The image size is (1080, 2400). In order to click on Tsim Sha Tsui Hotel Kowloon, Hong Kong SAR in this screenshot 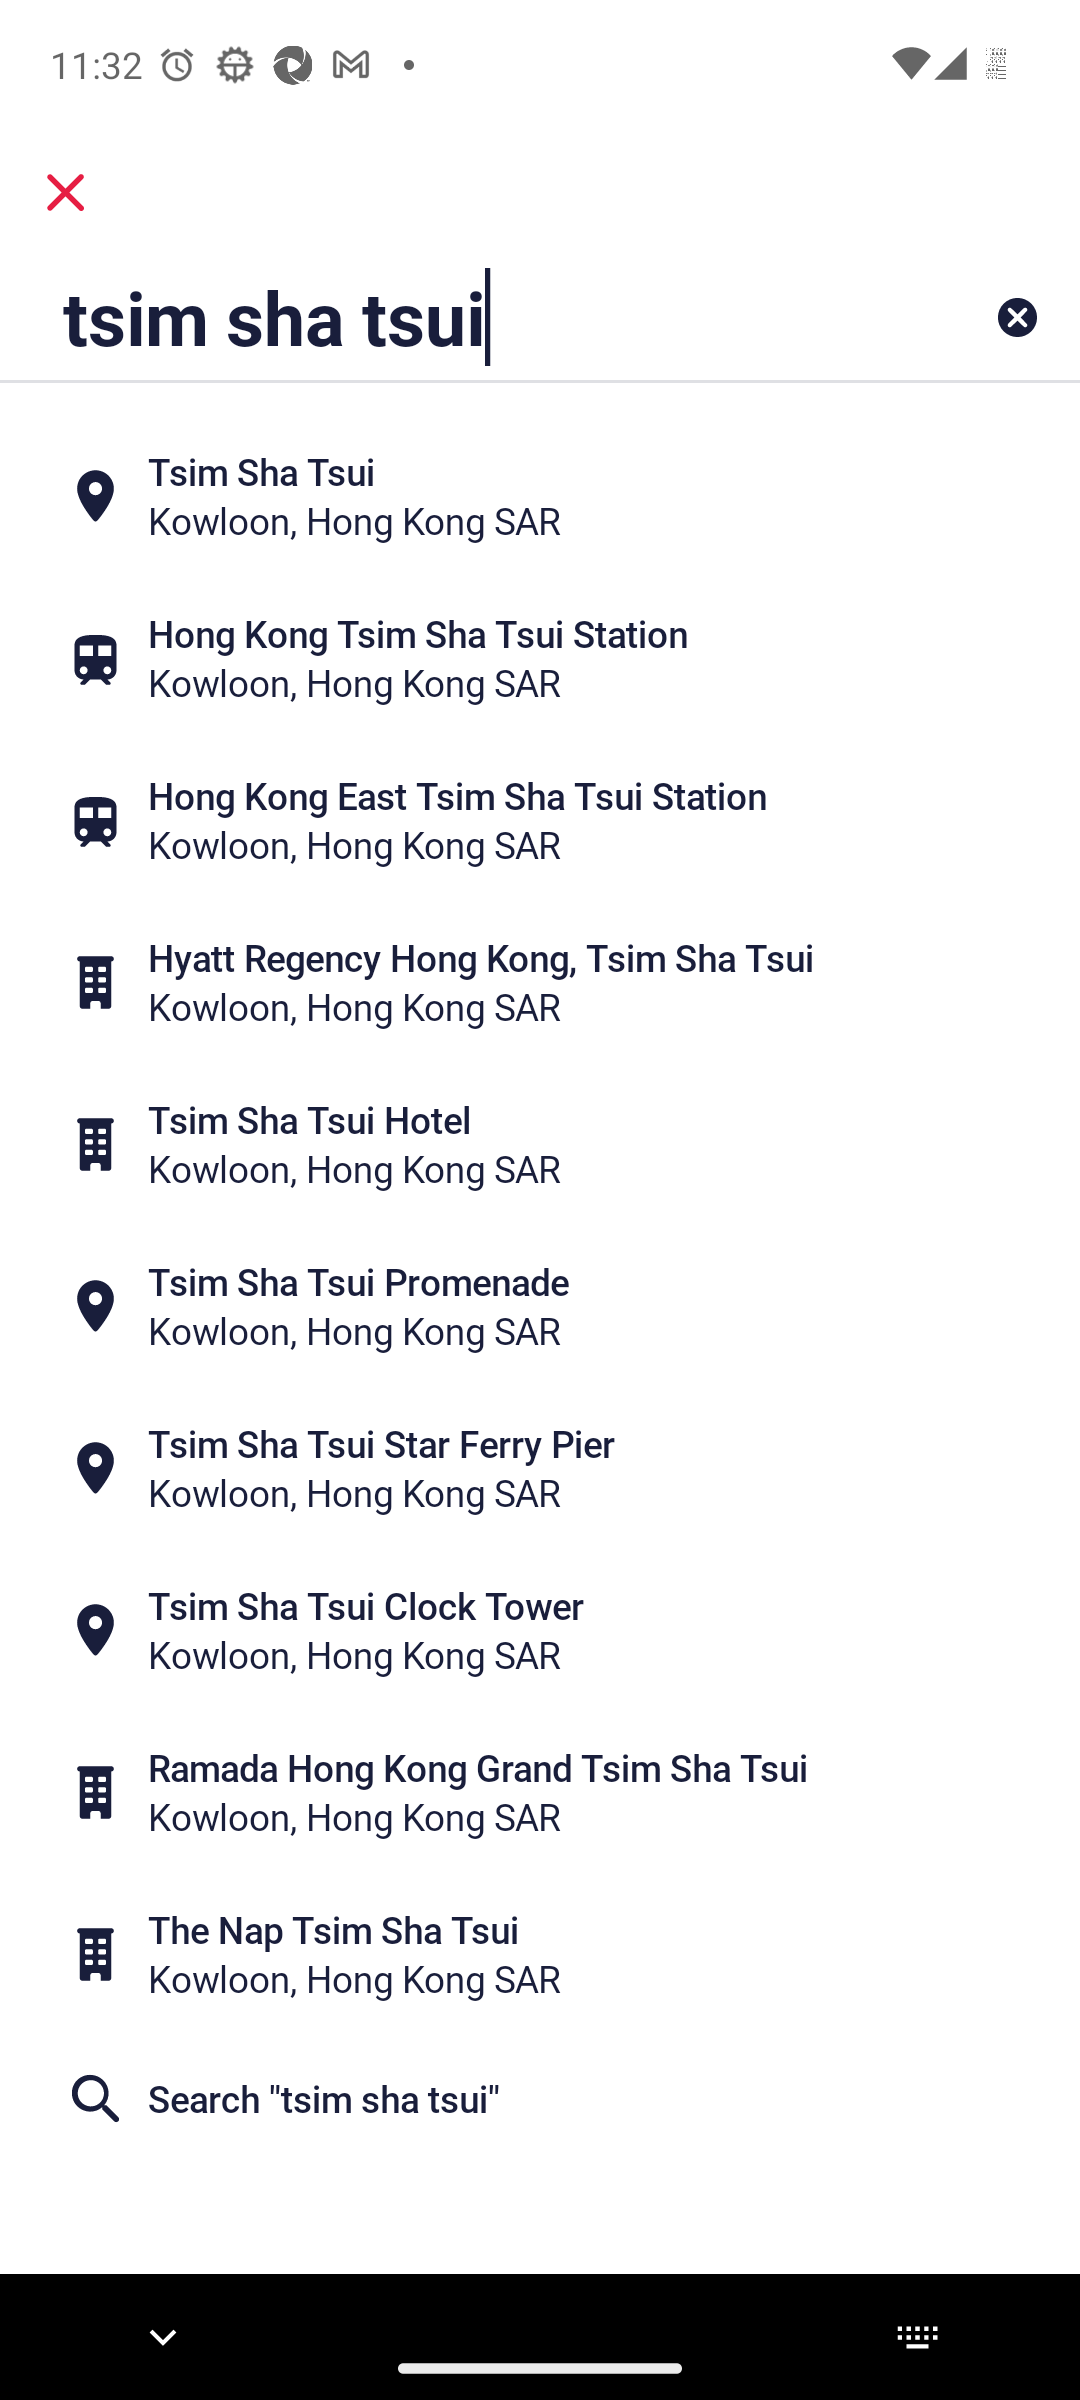, I will do `click(540, 1144)`.